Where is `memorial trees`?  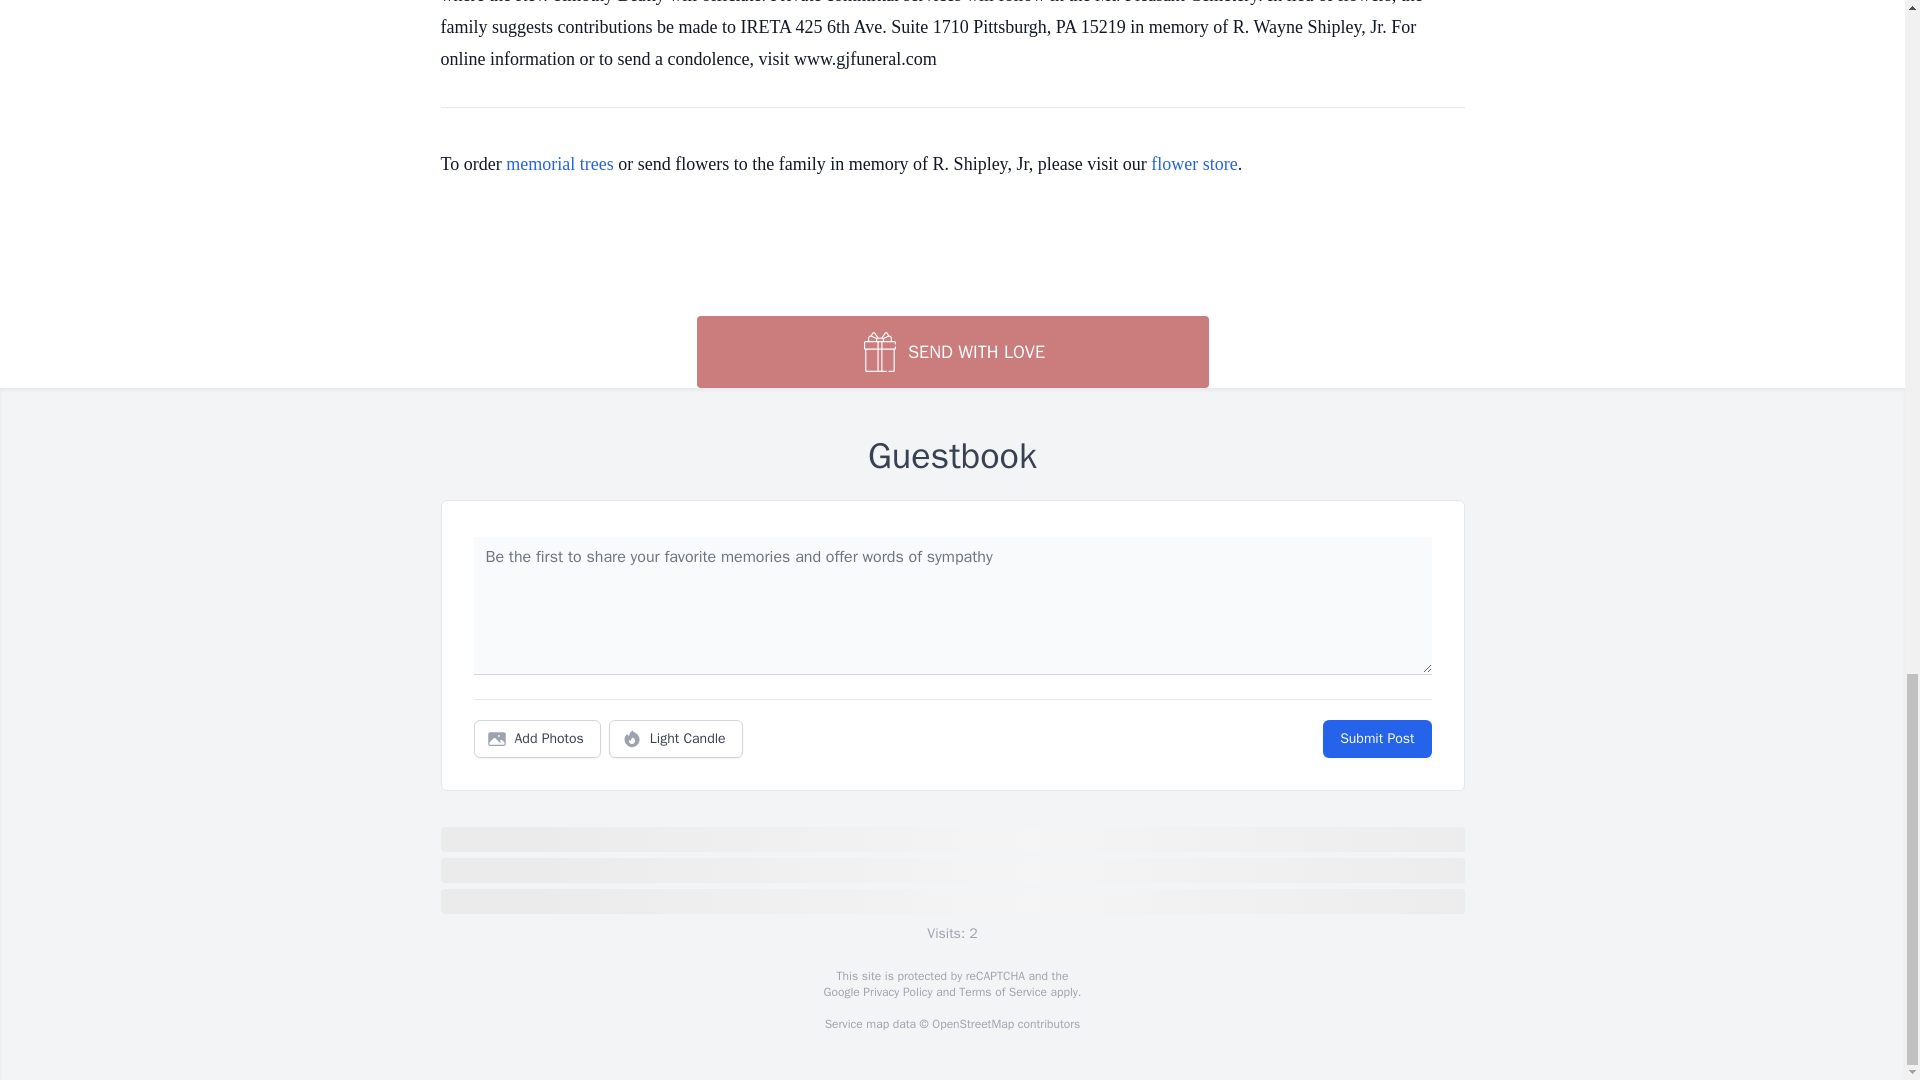 memorial trees is located at coordinates (559, 164).